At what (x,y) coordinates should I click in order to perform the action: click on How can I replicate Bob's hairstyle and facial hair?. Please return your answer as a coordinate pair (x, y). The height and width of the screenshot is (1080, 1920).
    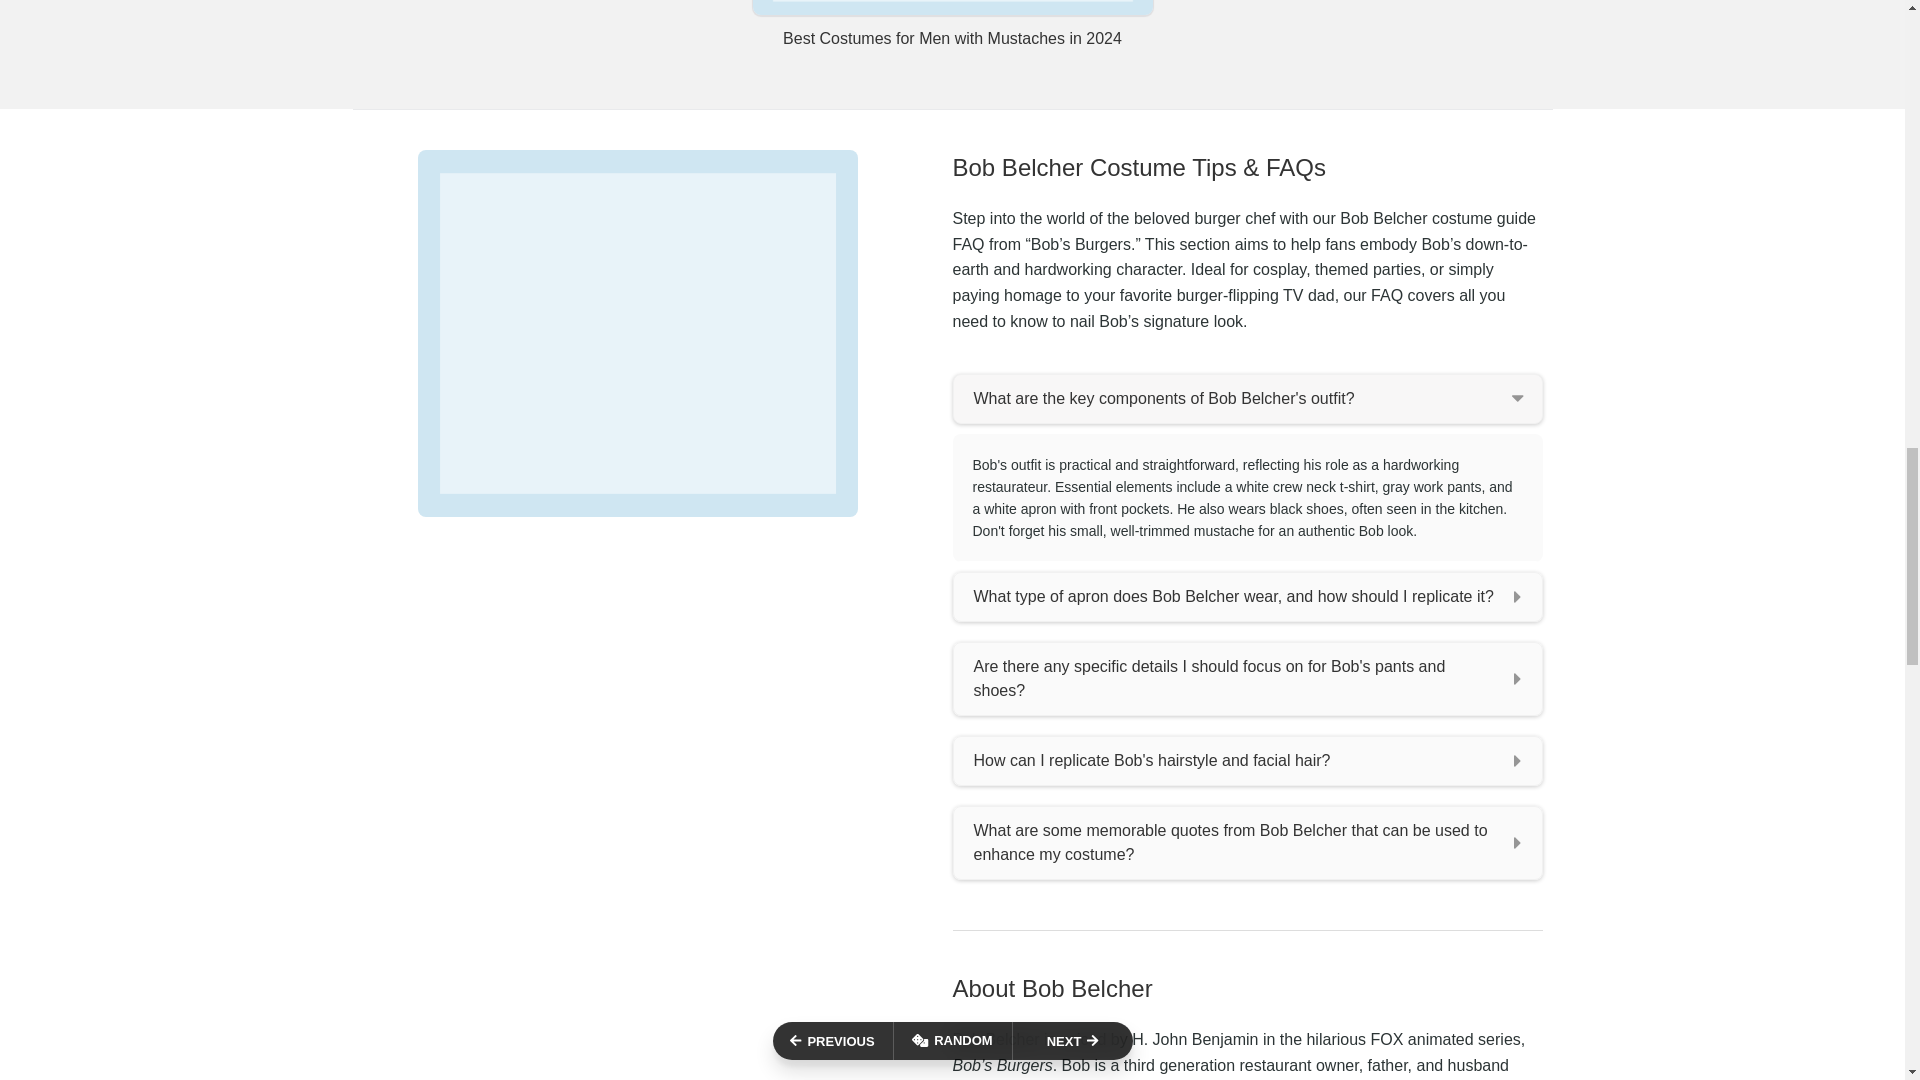
    Looking at the image, I should click on (1246, 760).